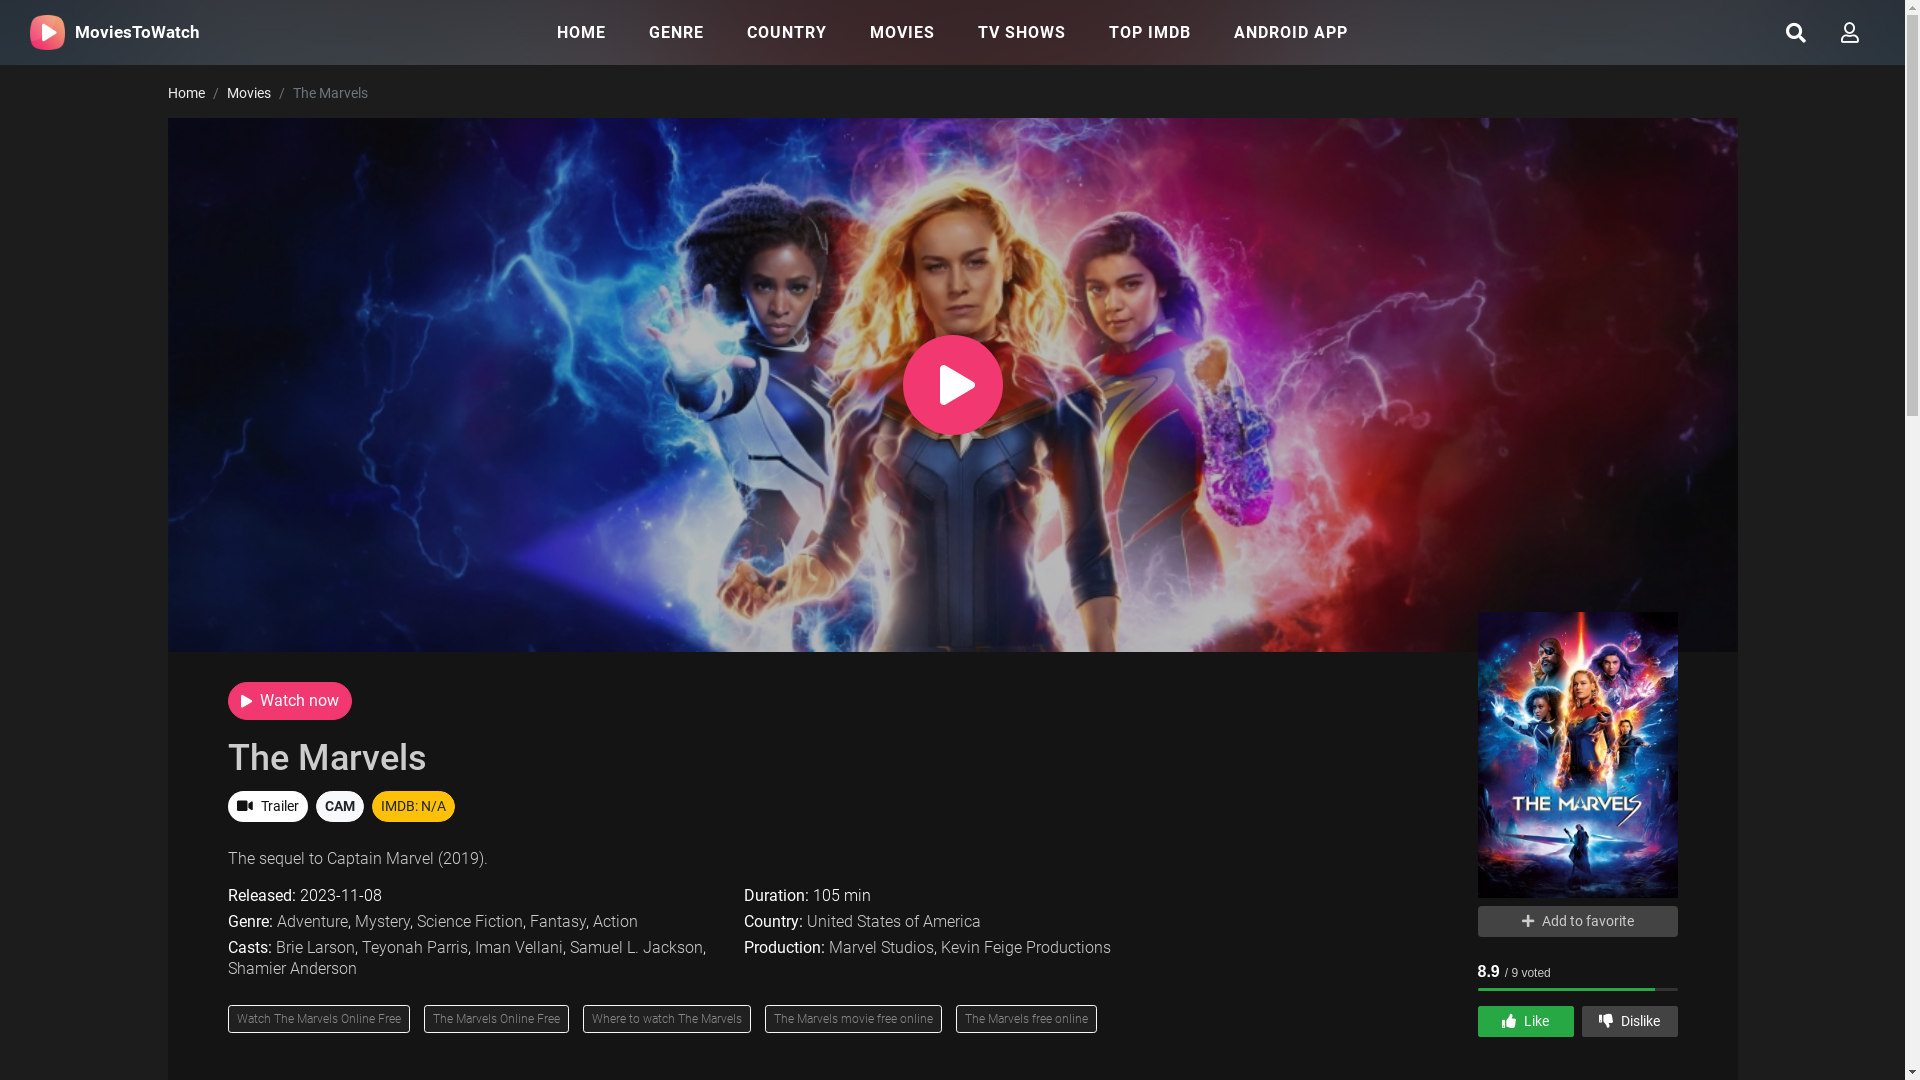  Describe the element at coordinates (340, 806) in the screenshot. I see `CAM` at that location.